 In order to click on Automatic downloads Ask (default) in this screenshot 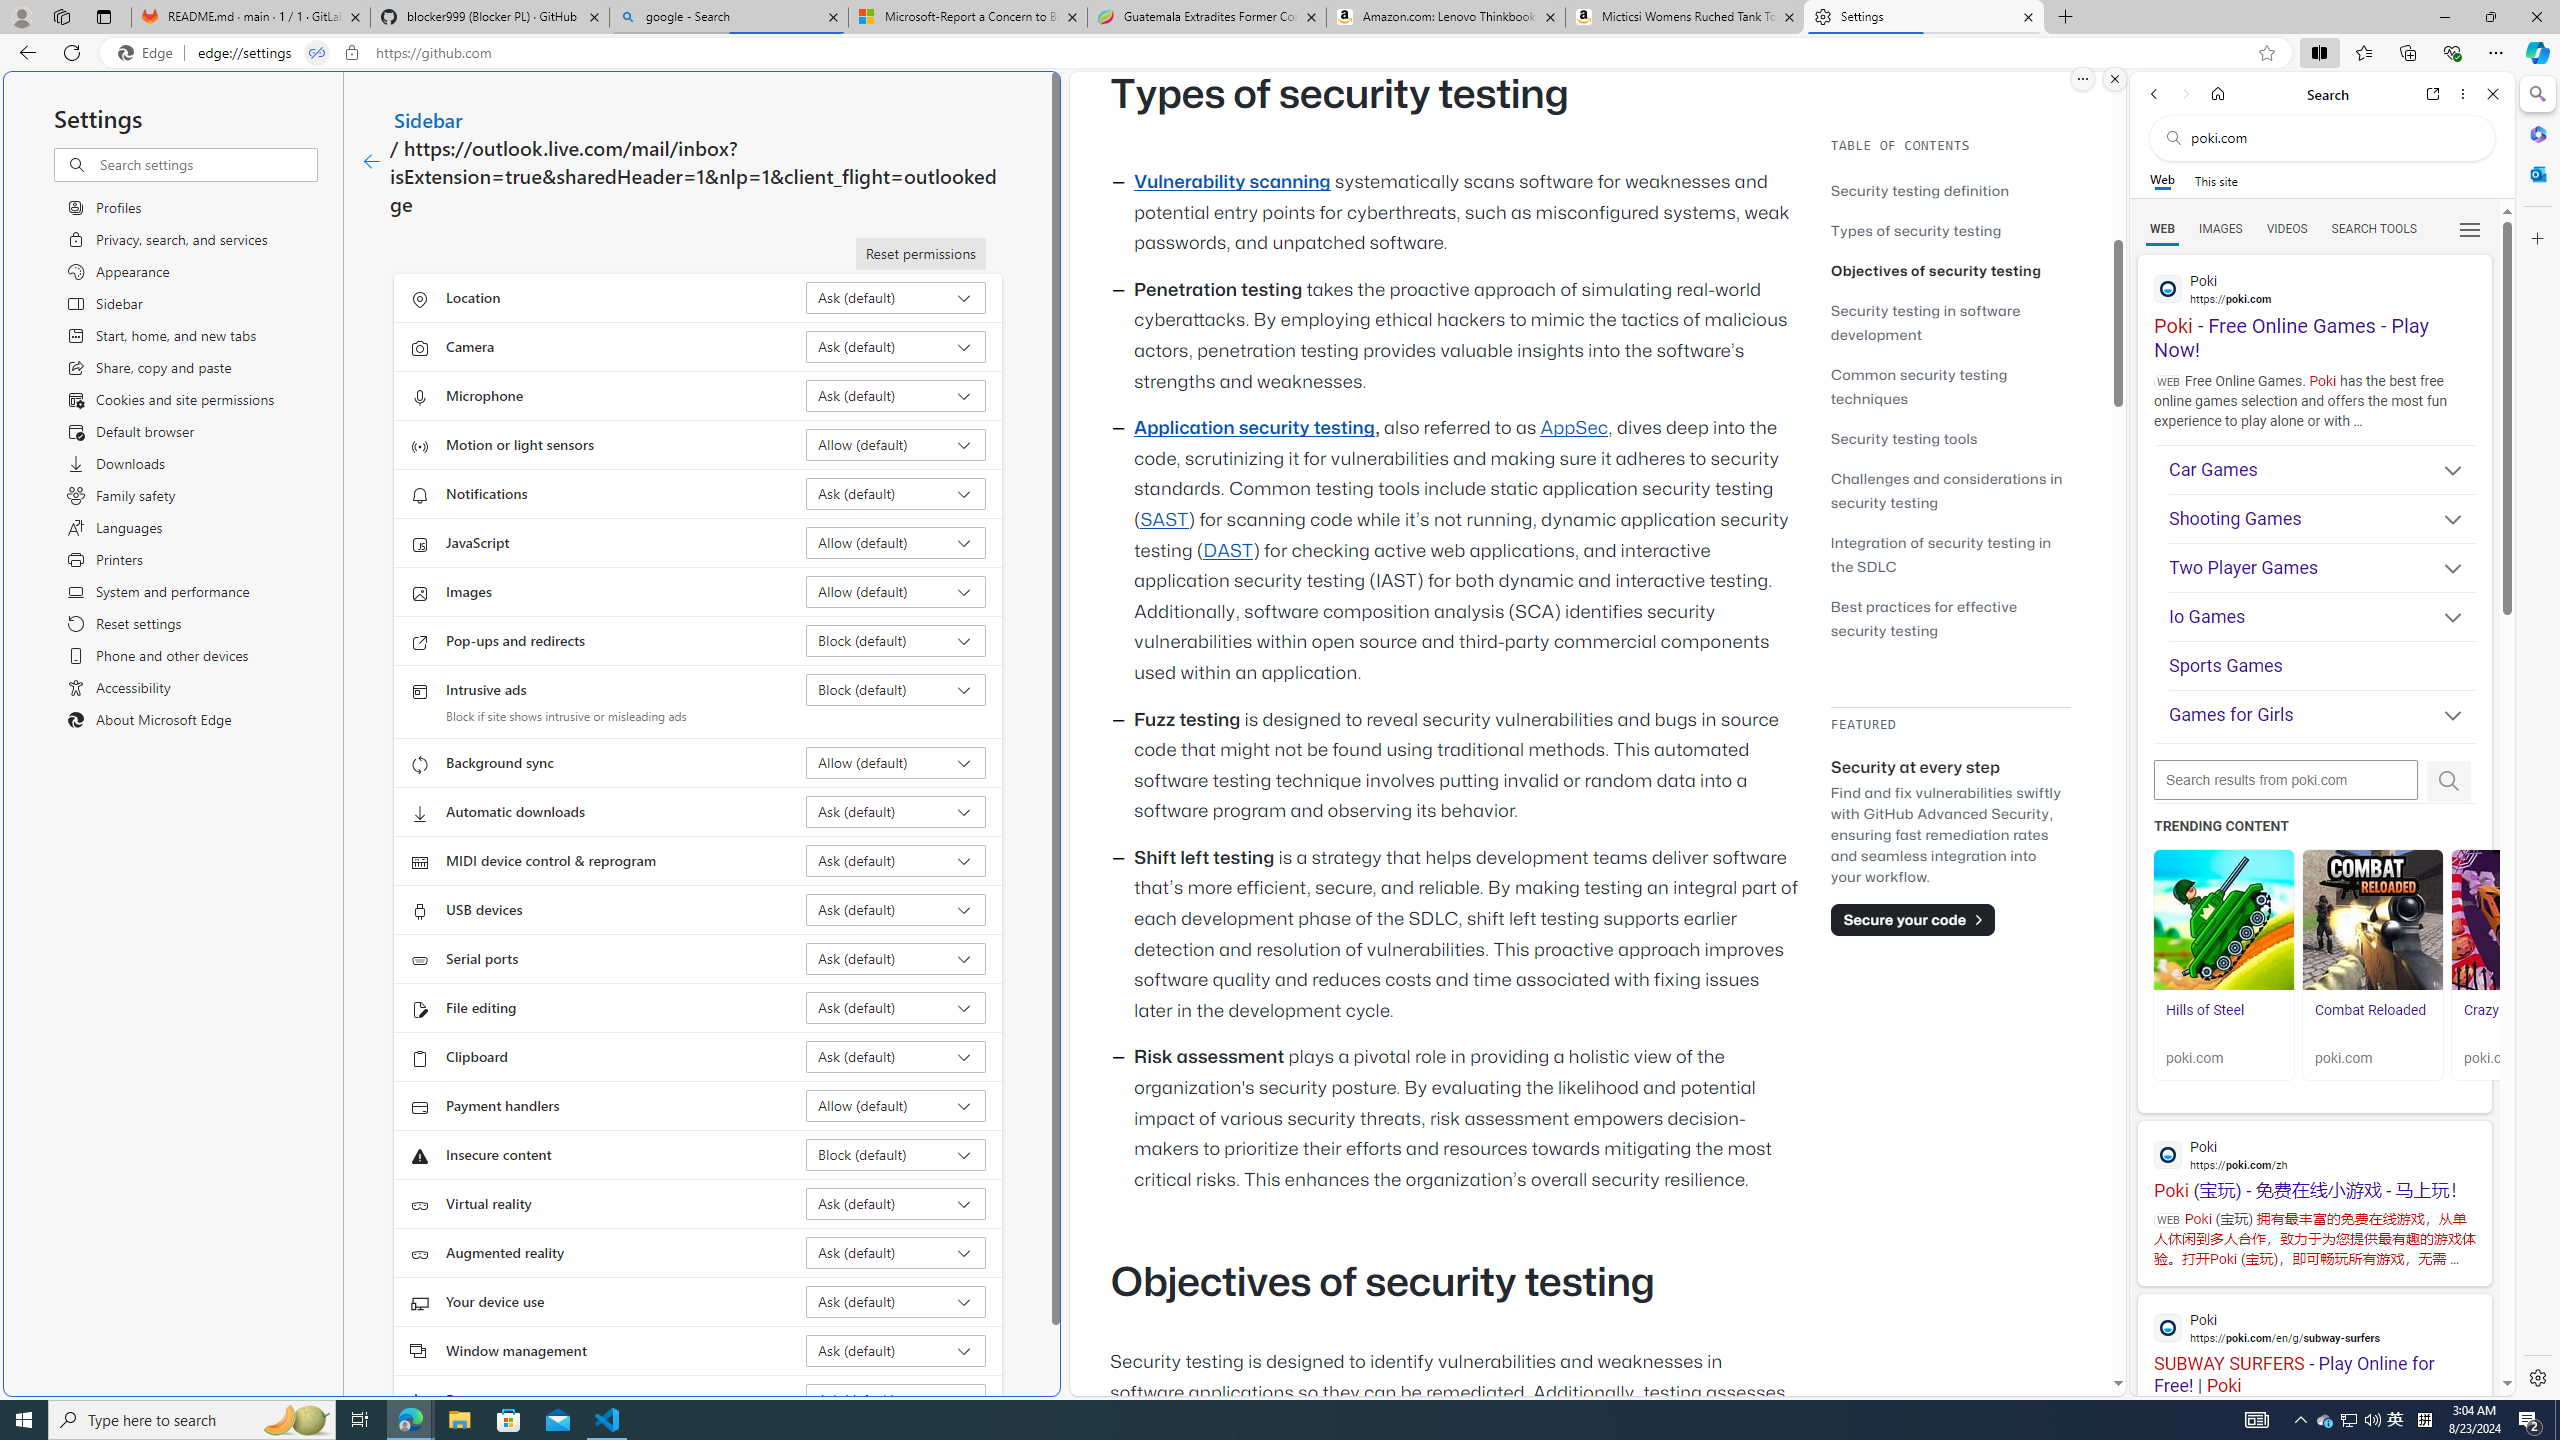, I will do `click(896, 812)`.